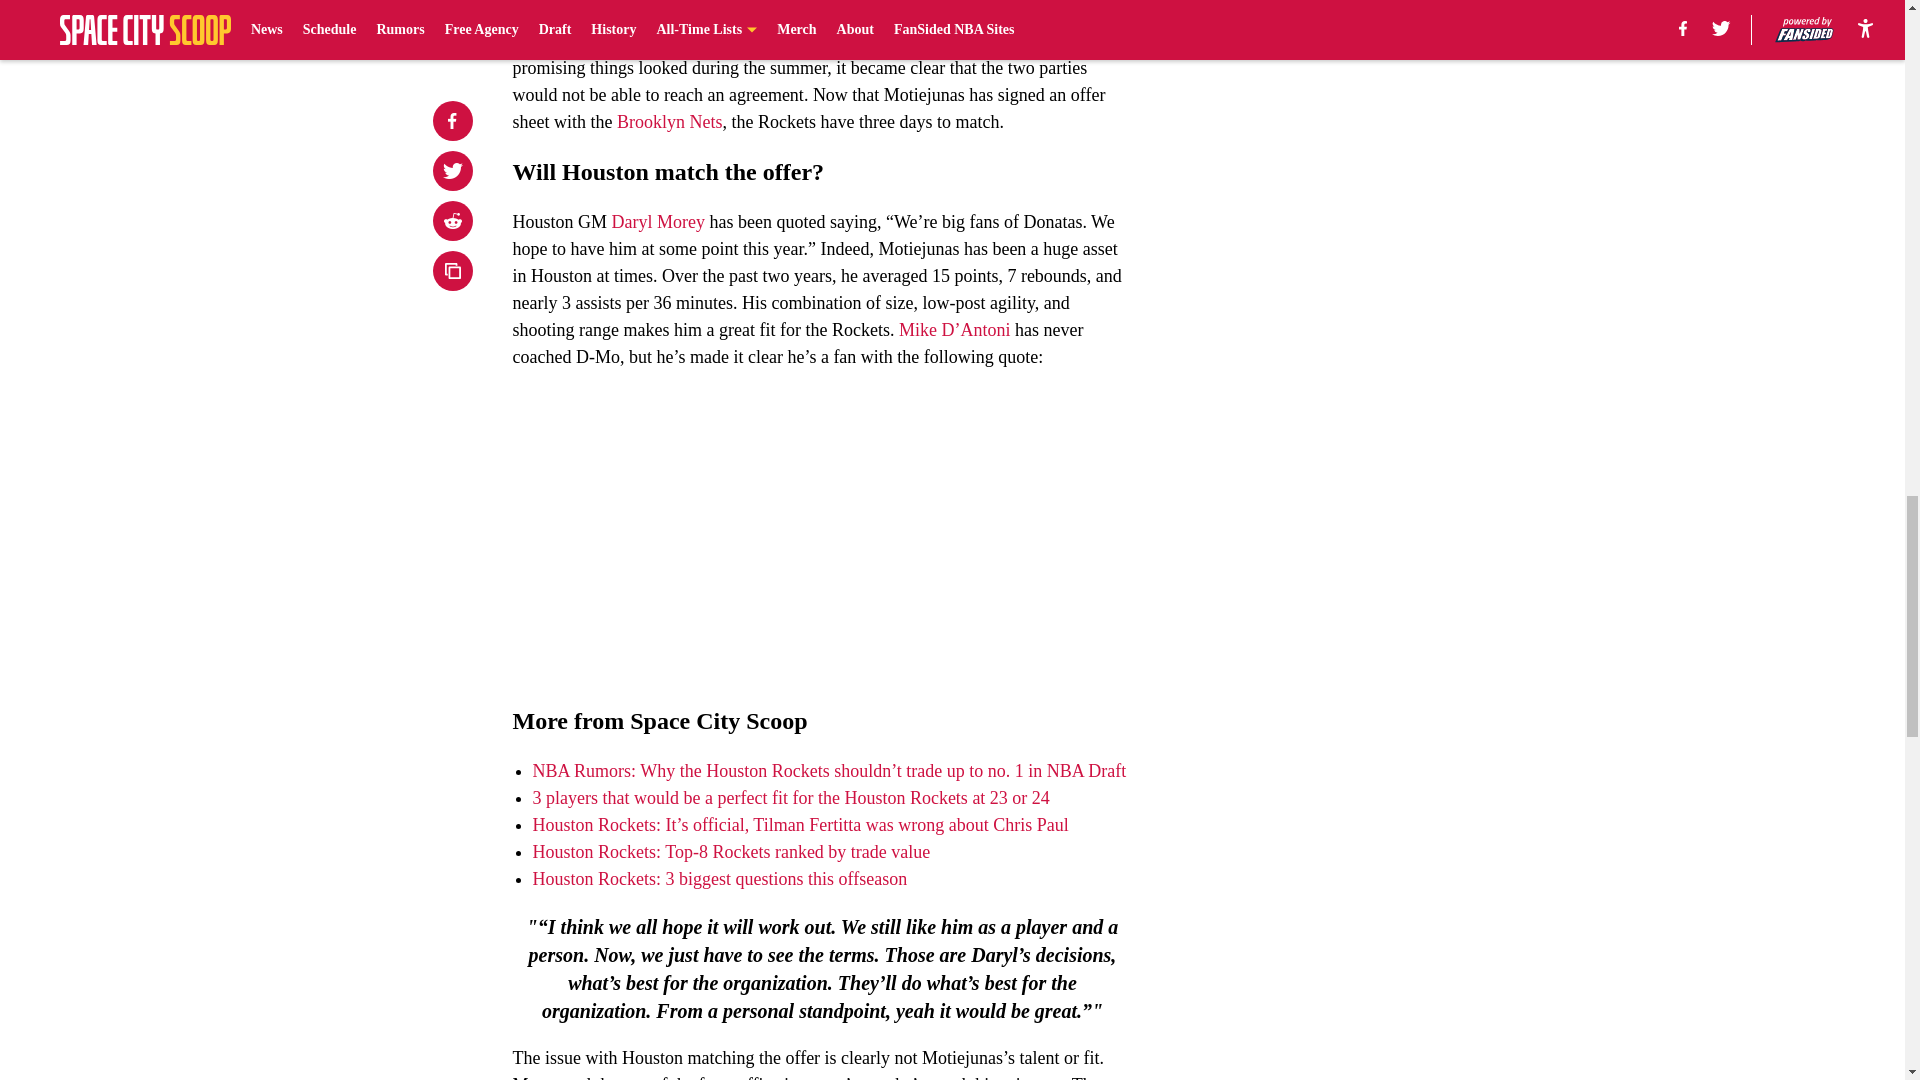 The height and width of the screenshot is (1080, 1920). What do you see at coordinates (720, 878) in the screenshot?
I see `Houston Rockets: 3 biggest questions this offseason ` at bounding box center [720, 878].